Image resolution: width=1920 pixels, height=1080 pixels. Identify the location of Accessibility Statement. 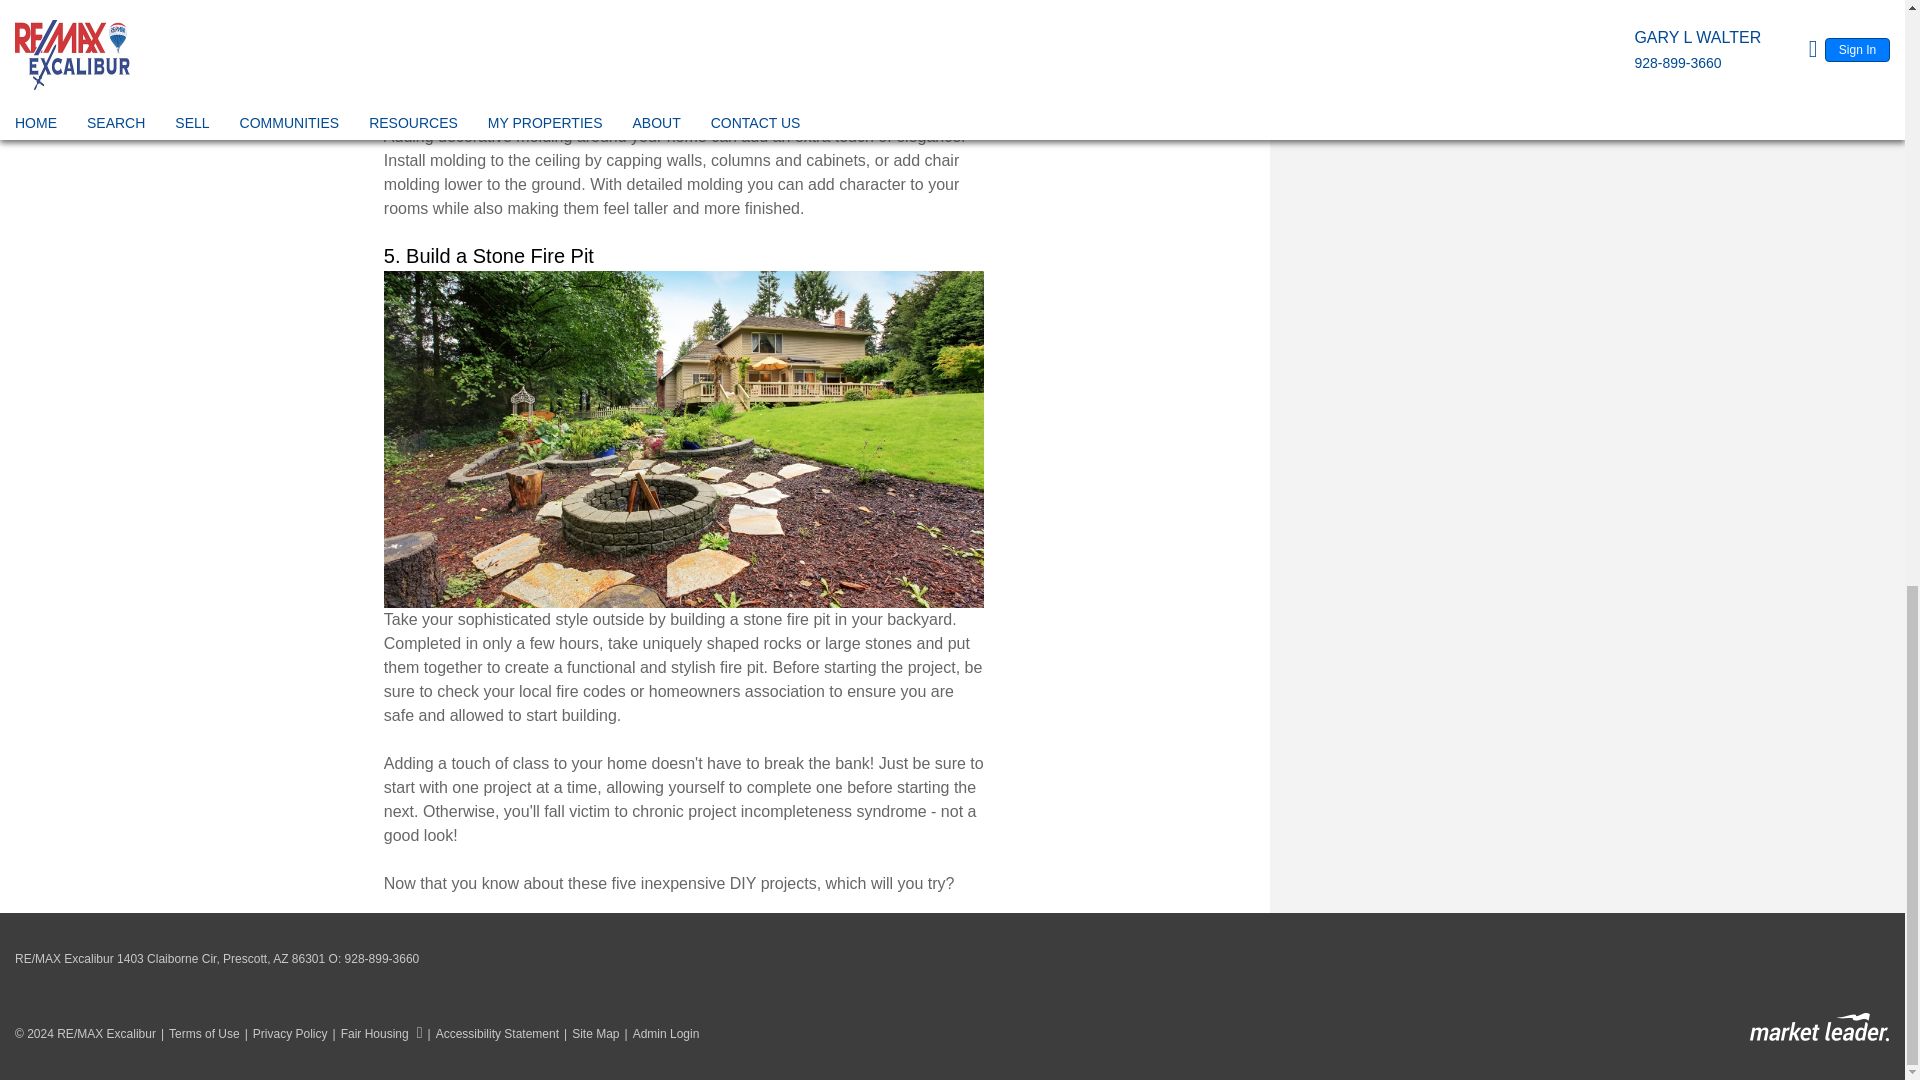
(491, 1034).